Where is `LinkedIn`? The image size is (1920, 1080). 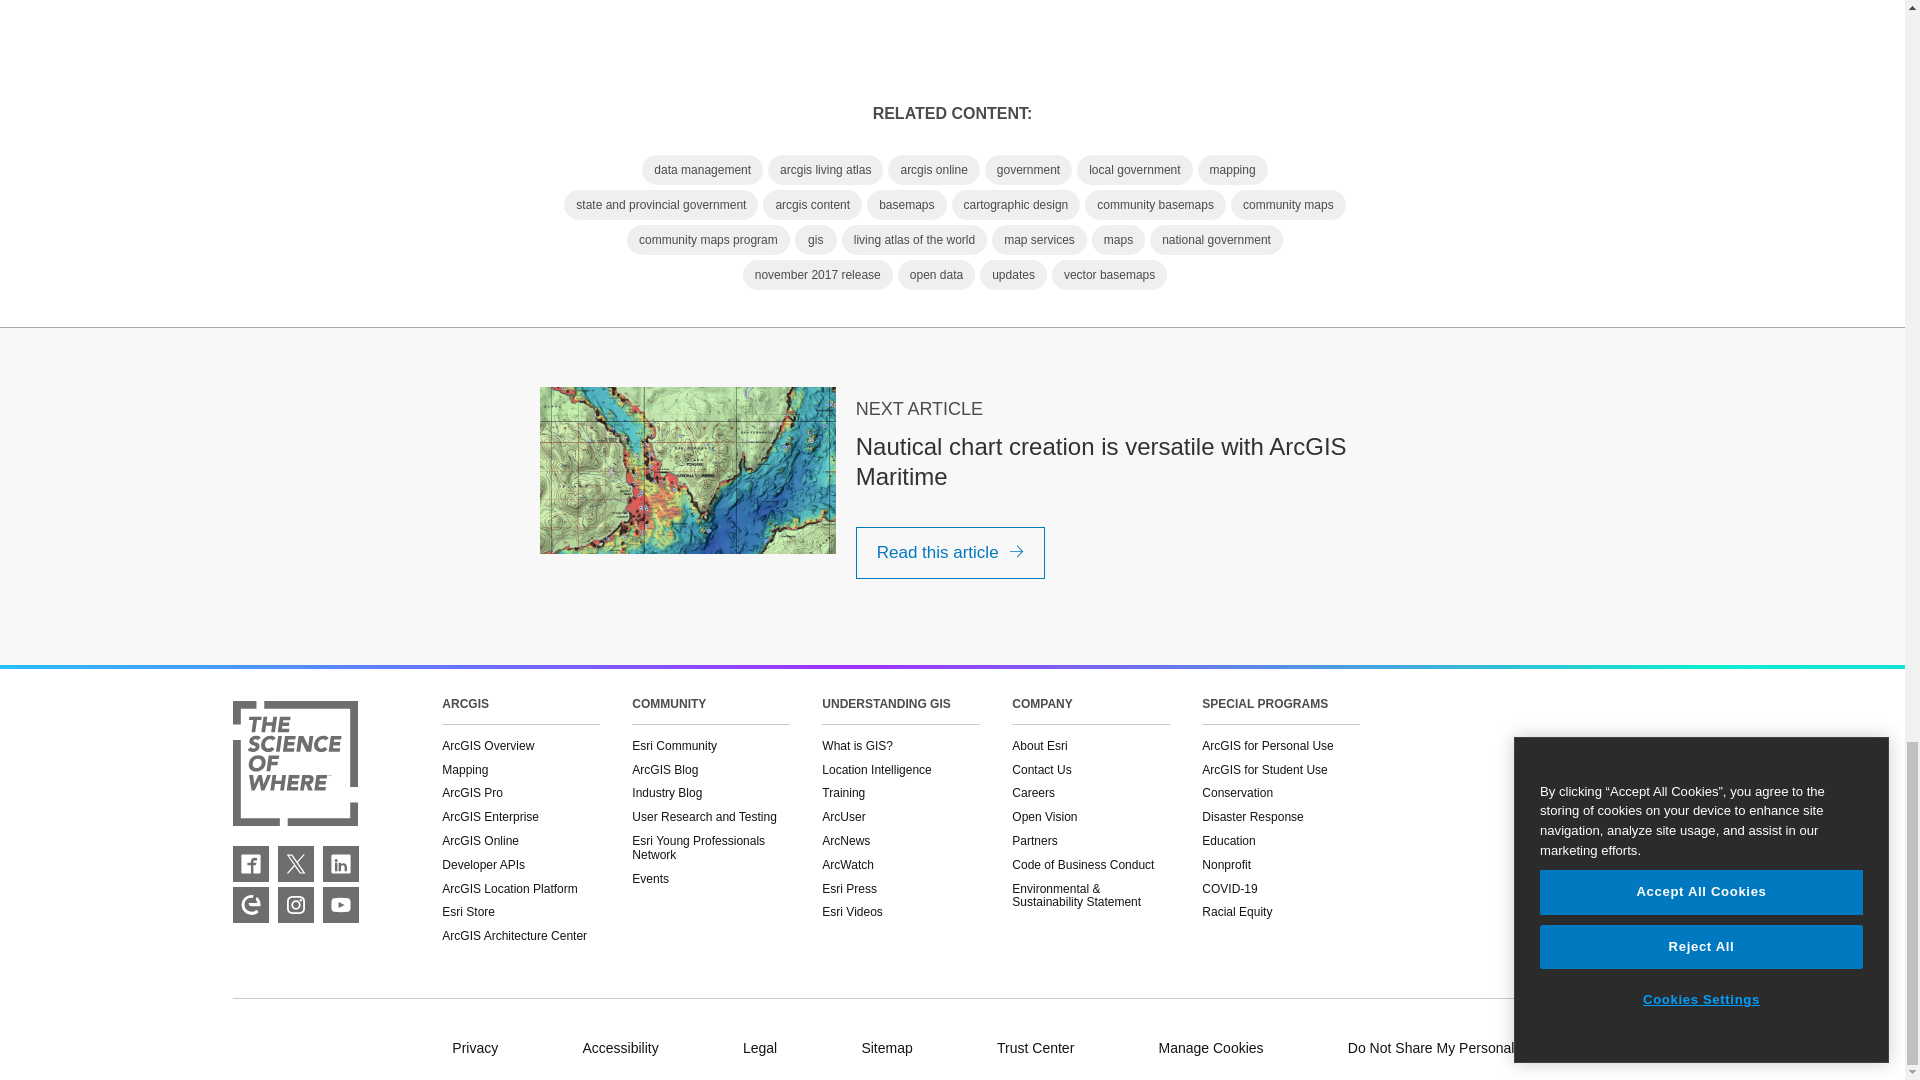
LinkedIn is located at coordinates (340, 864).